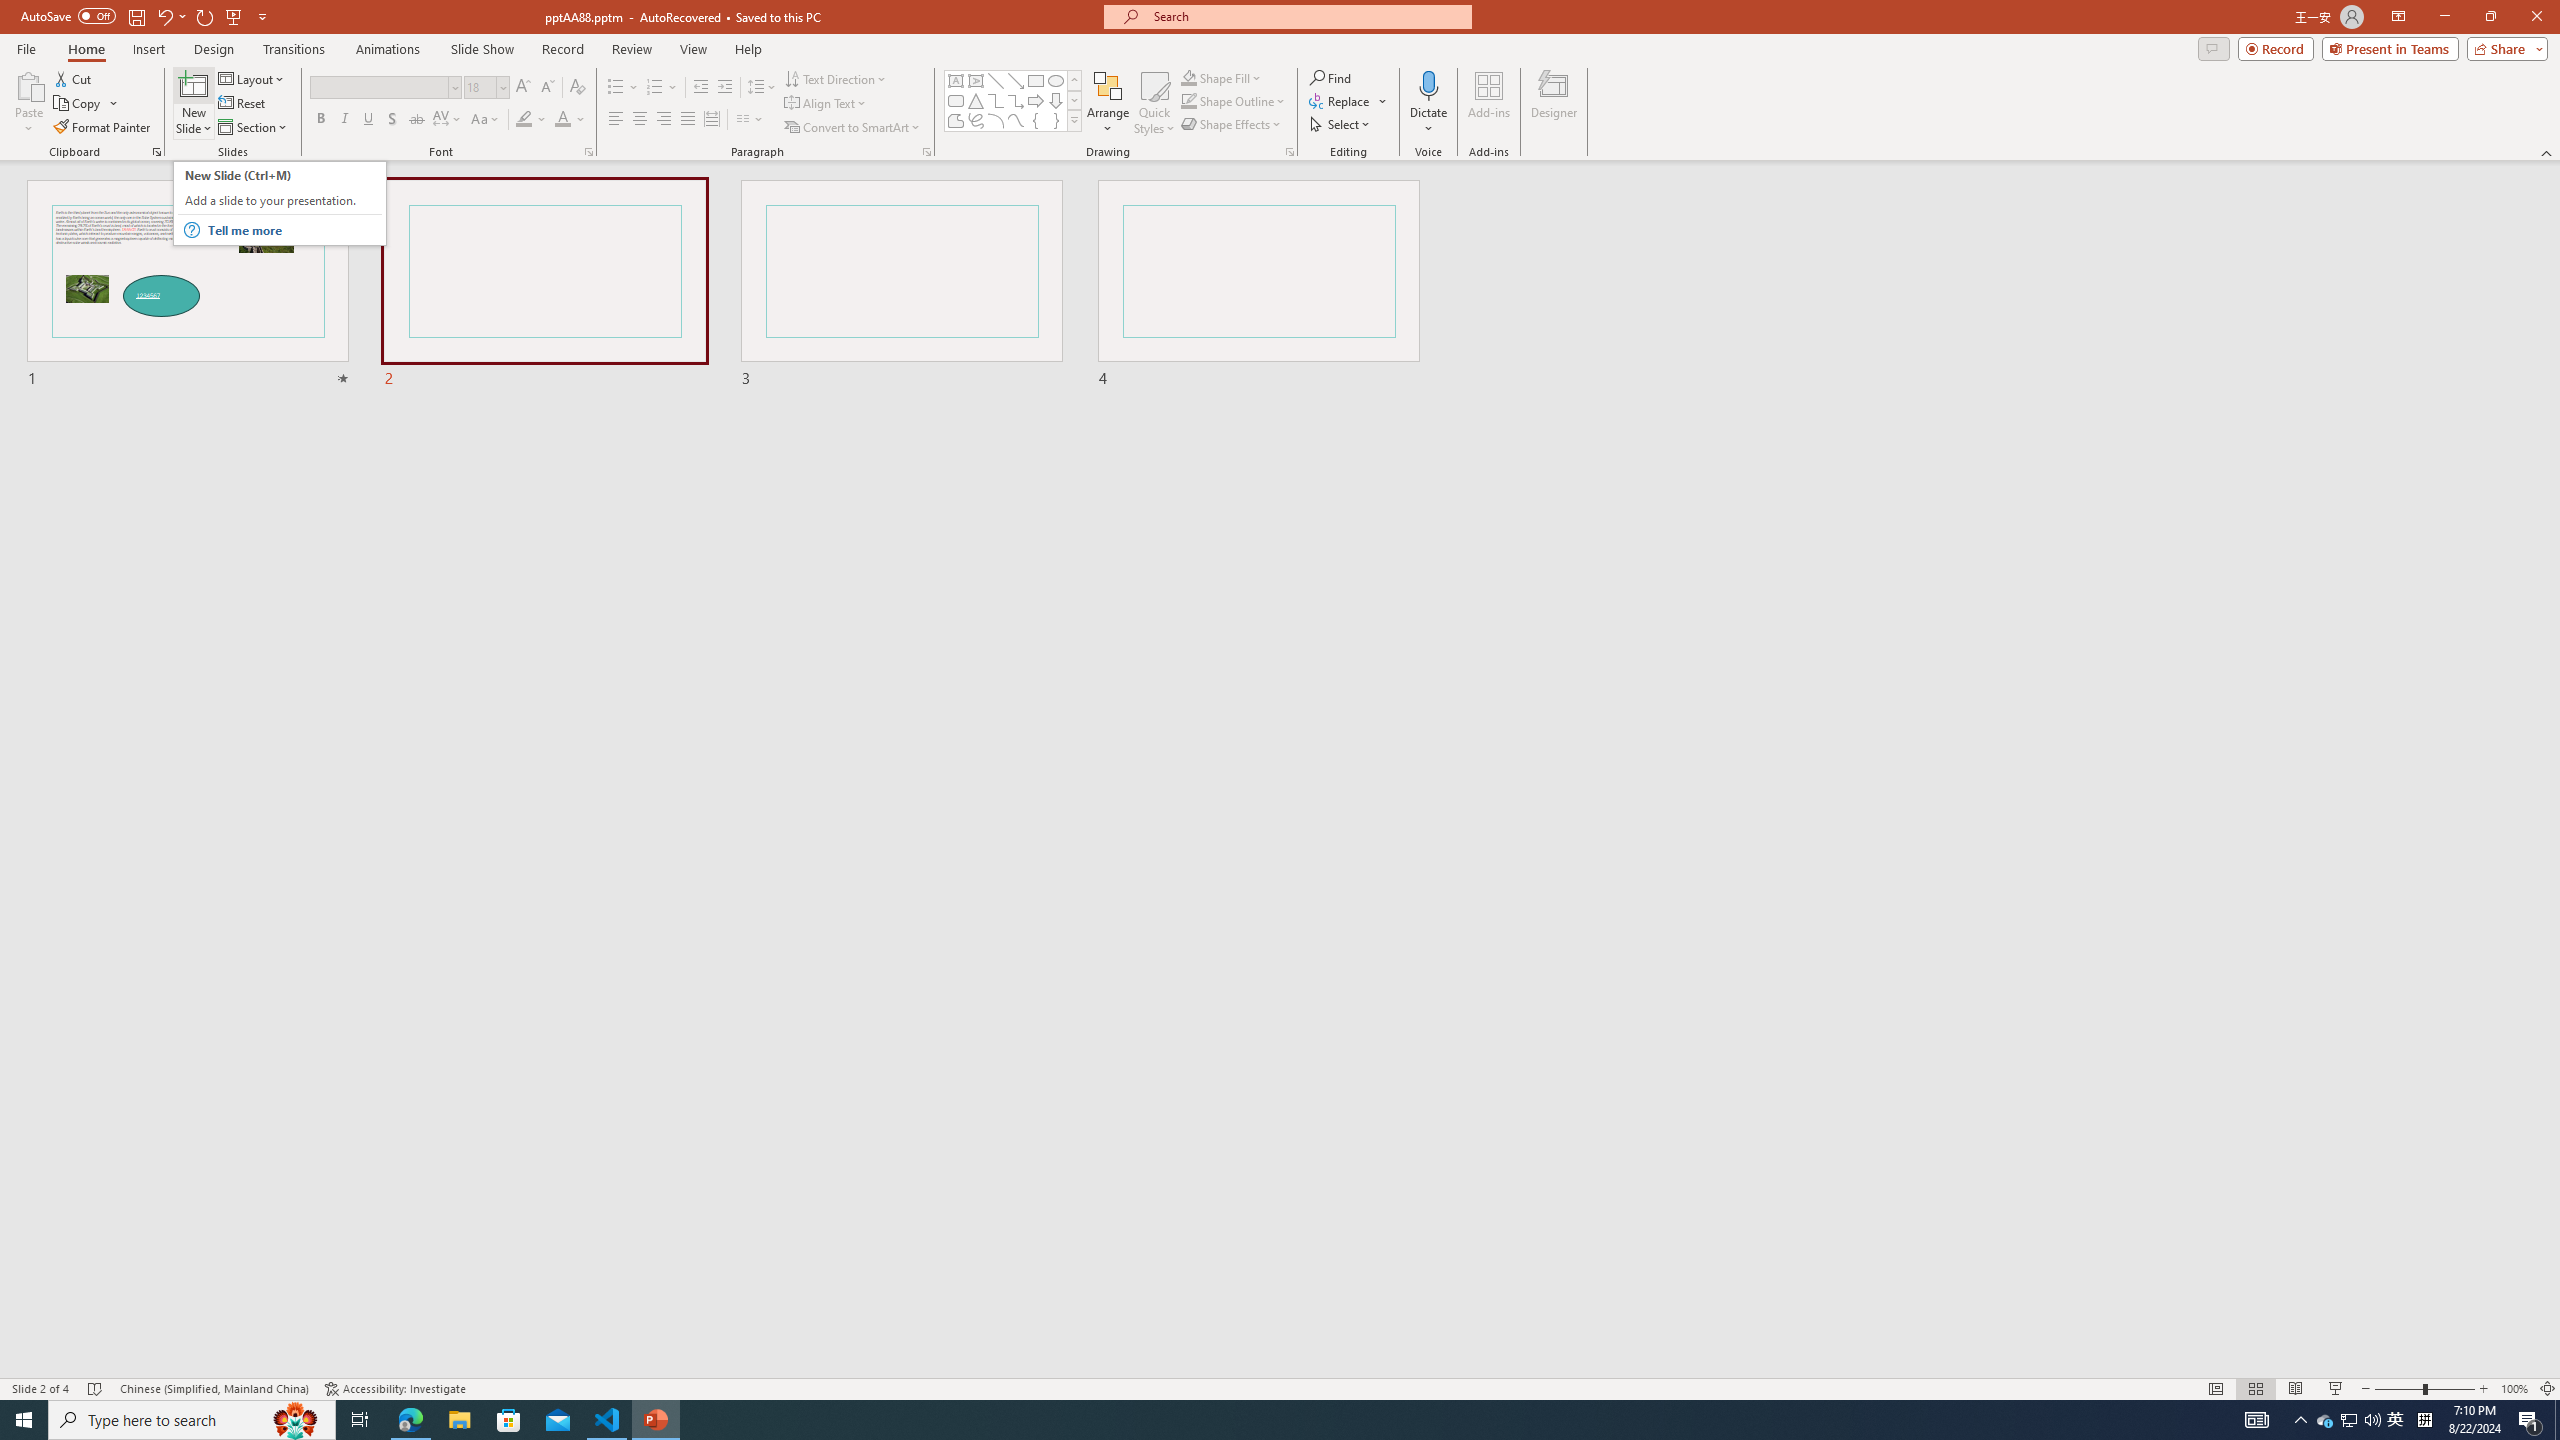 The height and width of the screenshot is (1440, 2560). Describe the element at coordinates (996, 120) in the screenshot. I see `Arc` at that location.